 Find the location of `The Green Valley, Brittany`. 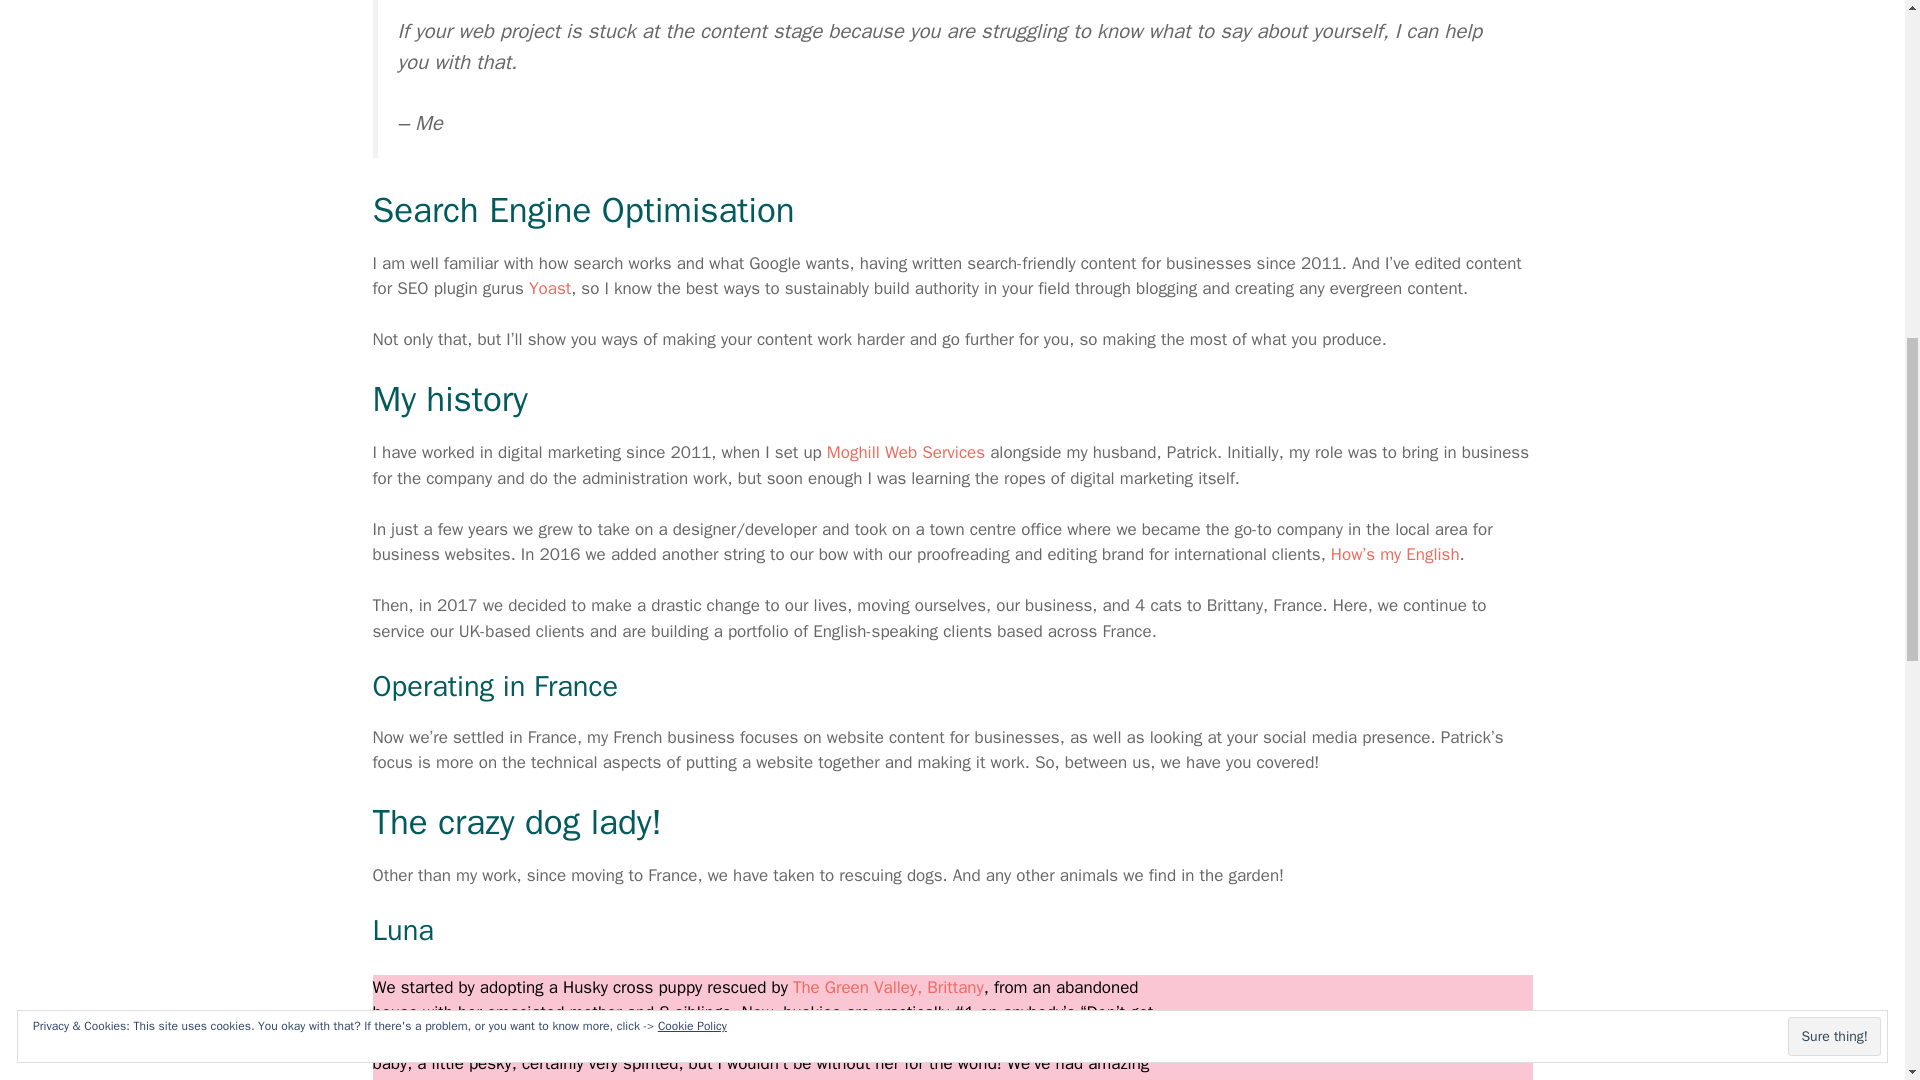

The Green Valley, Brittany is located at coordinates (888, 986).